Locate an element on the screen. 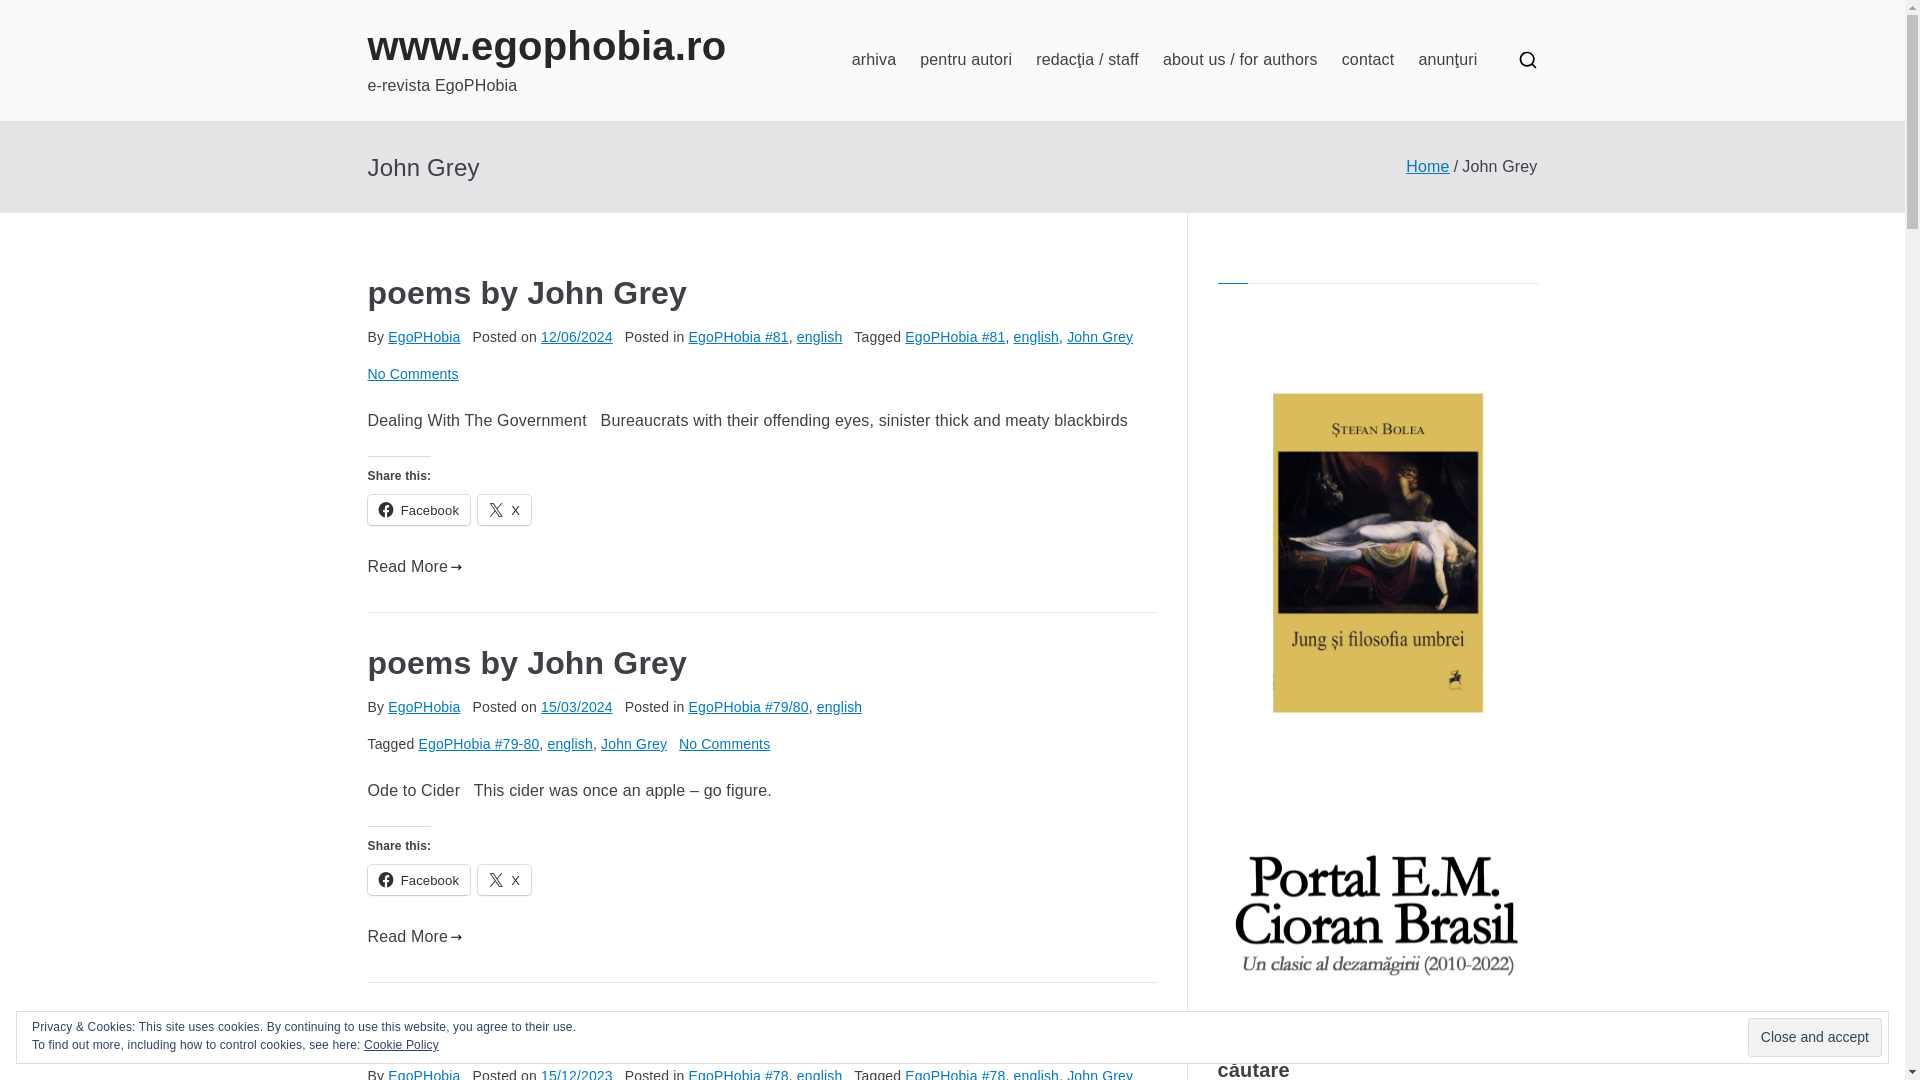 The image size is (1920, 1080). www.egophobia.ro is located at coordinates (419, 509).